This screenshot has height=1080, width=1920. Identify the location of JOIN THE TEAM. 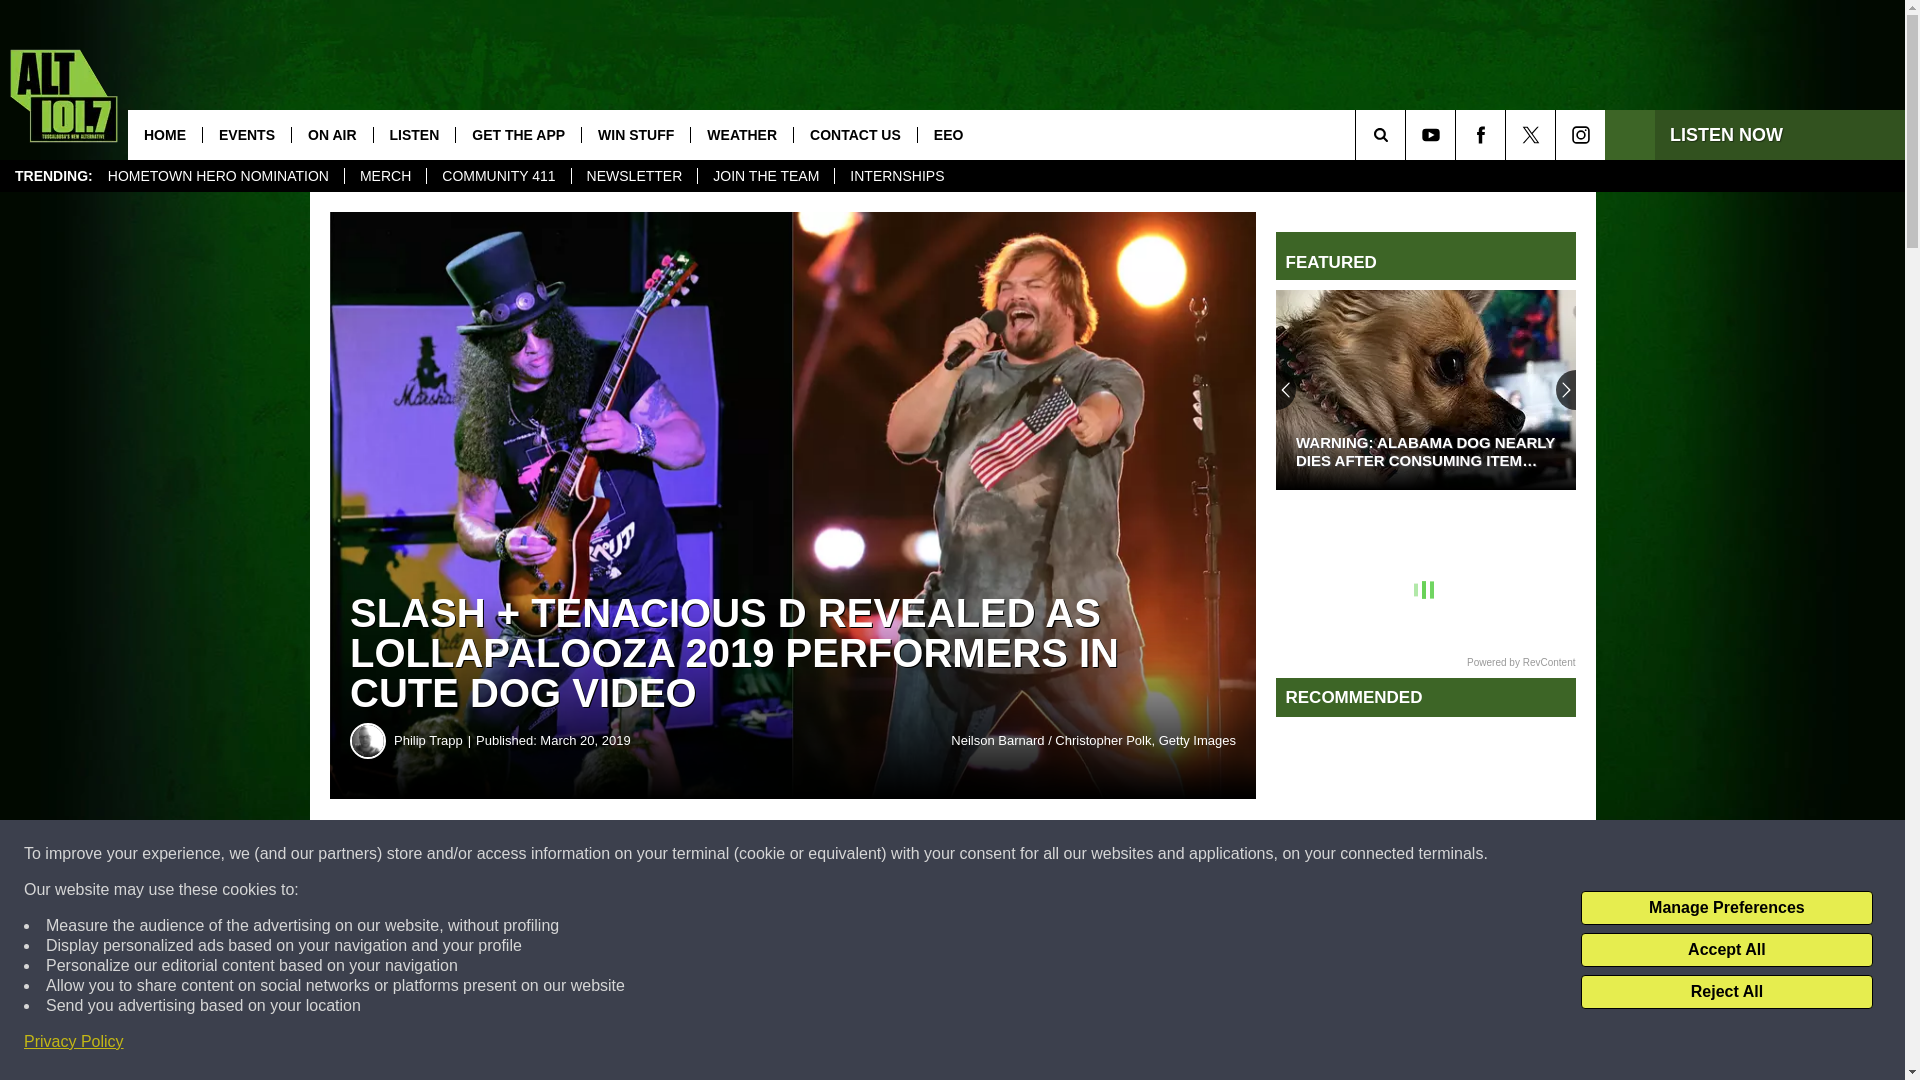
(764, 176).